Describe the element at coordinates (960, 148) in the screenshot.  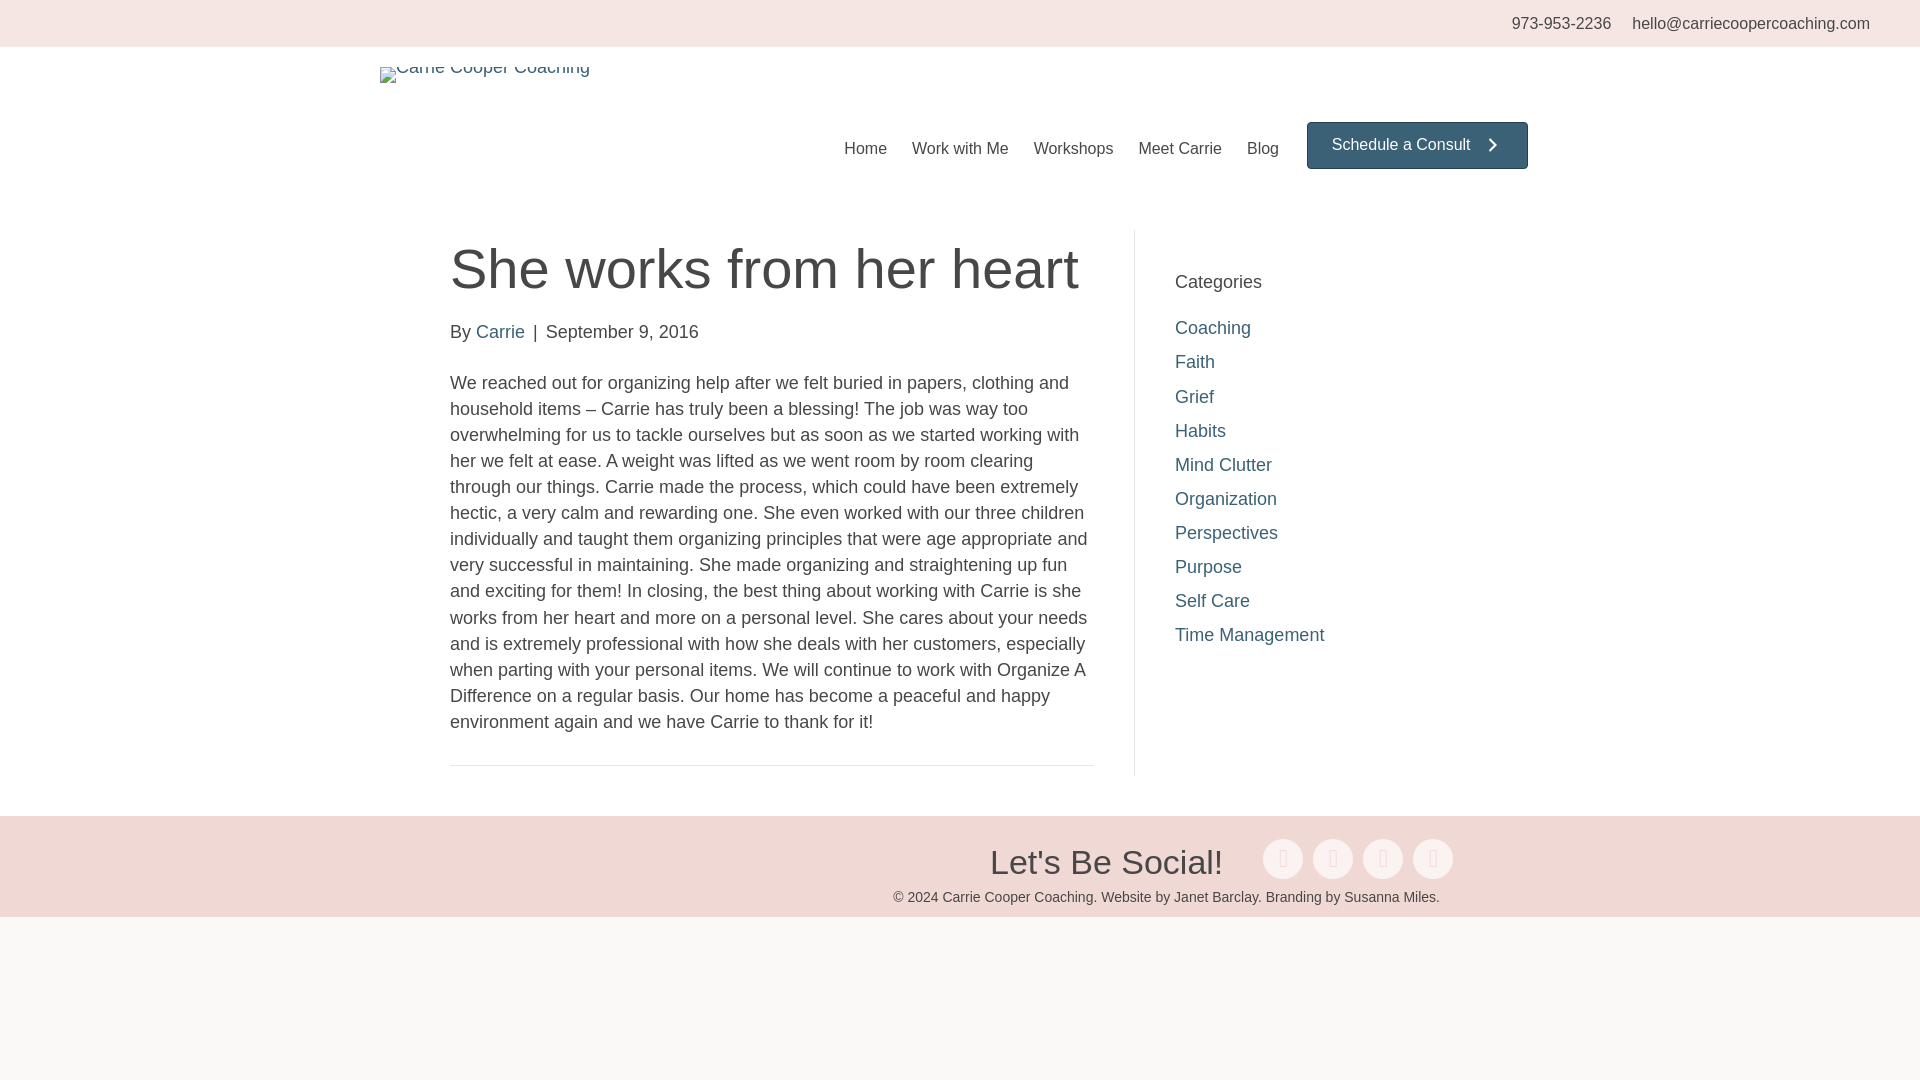
I see `Work with Me` at that location.